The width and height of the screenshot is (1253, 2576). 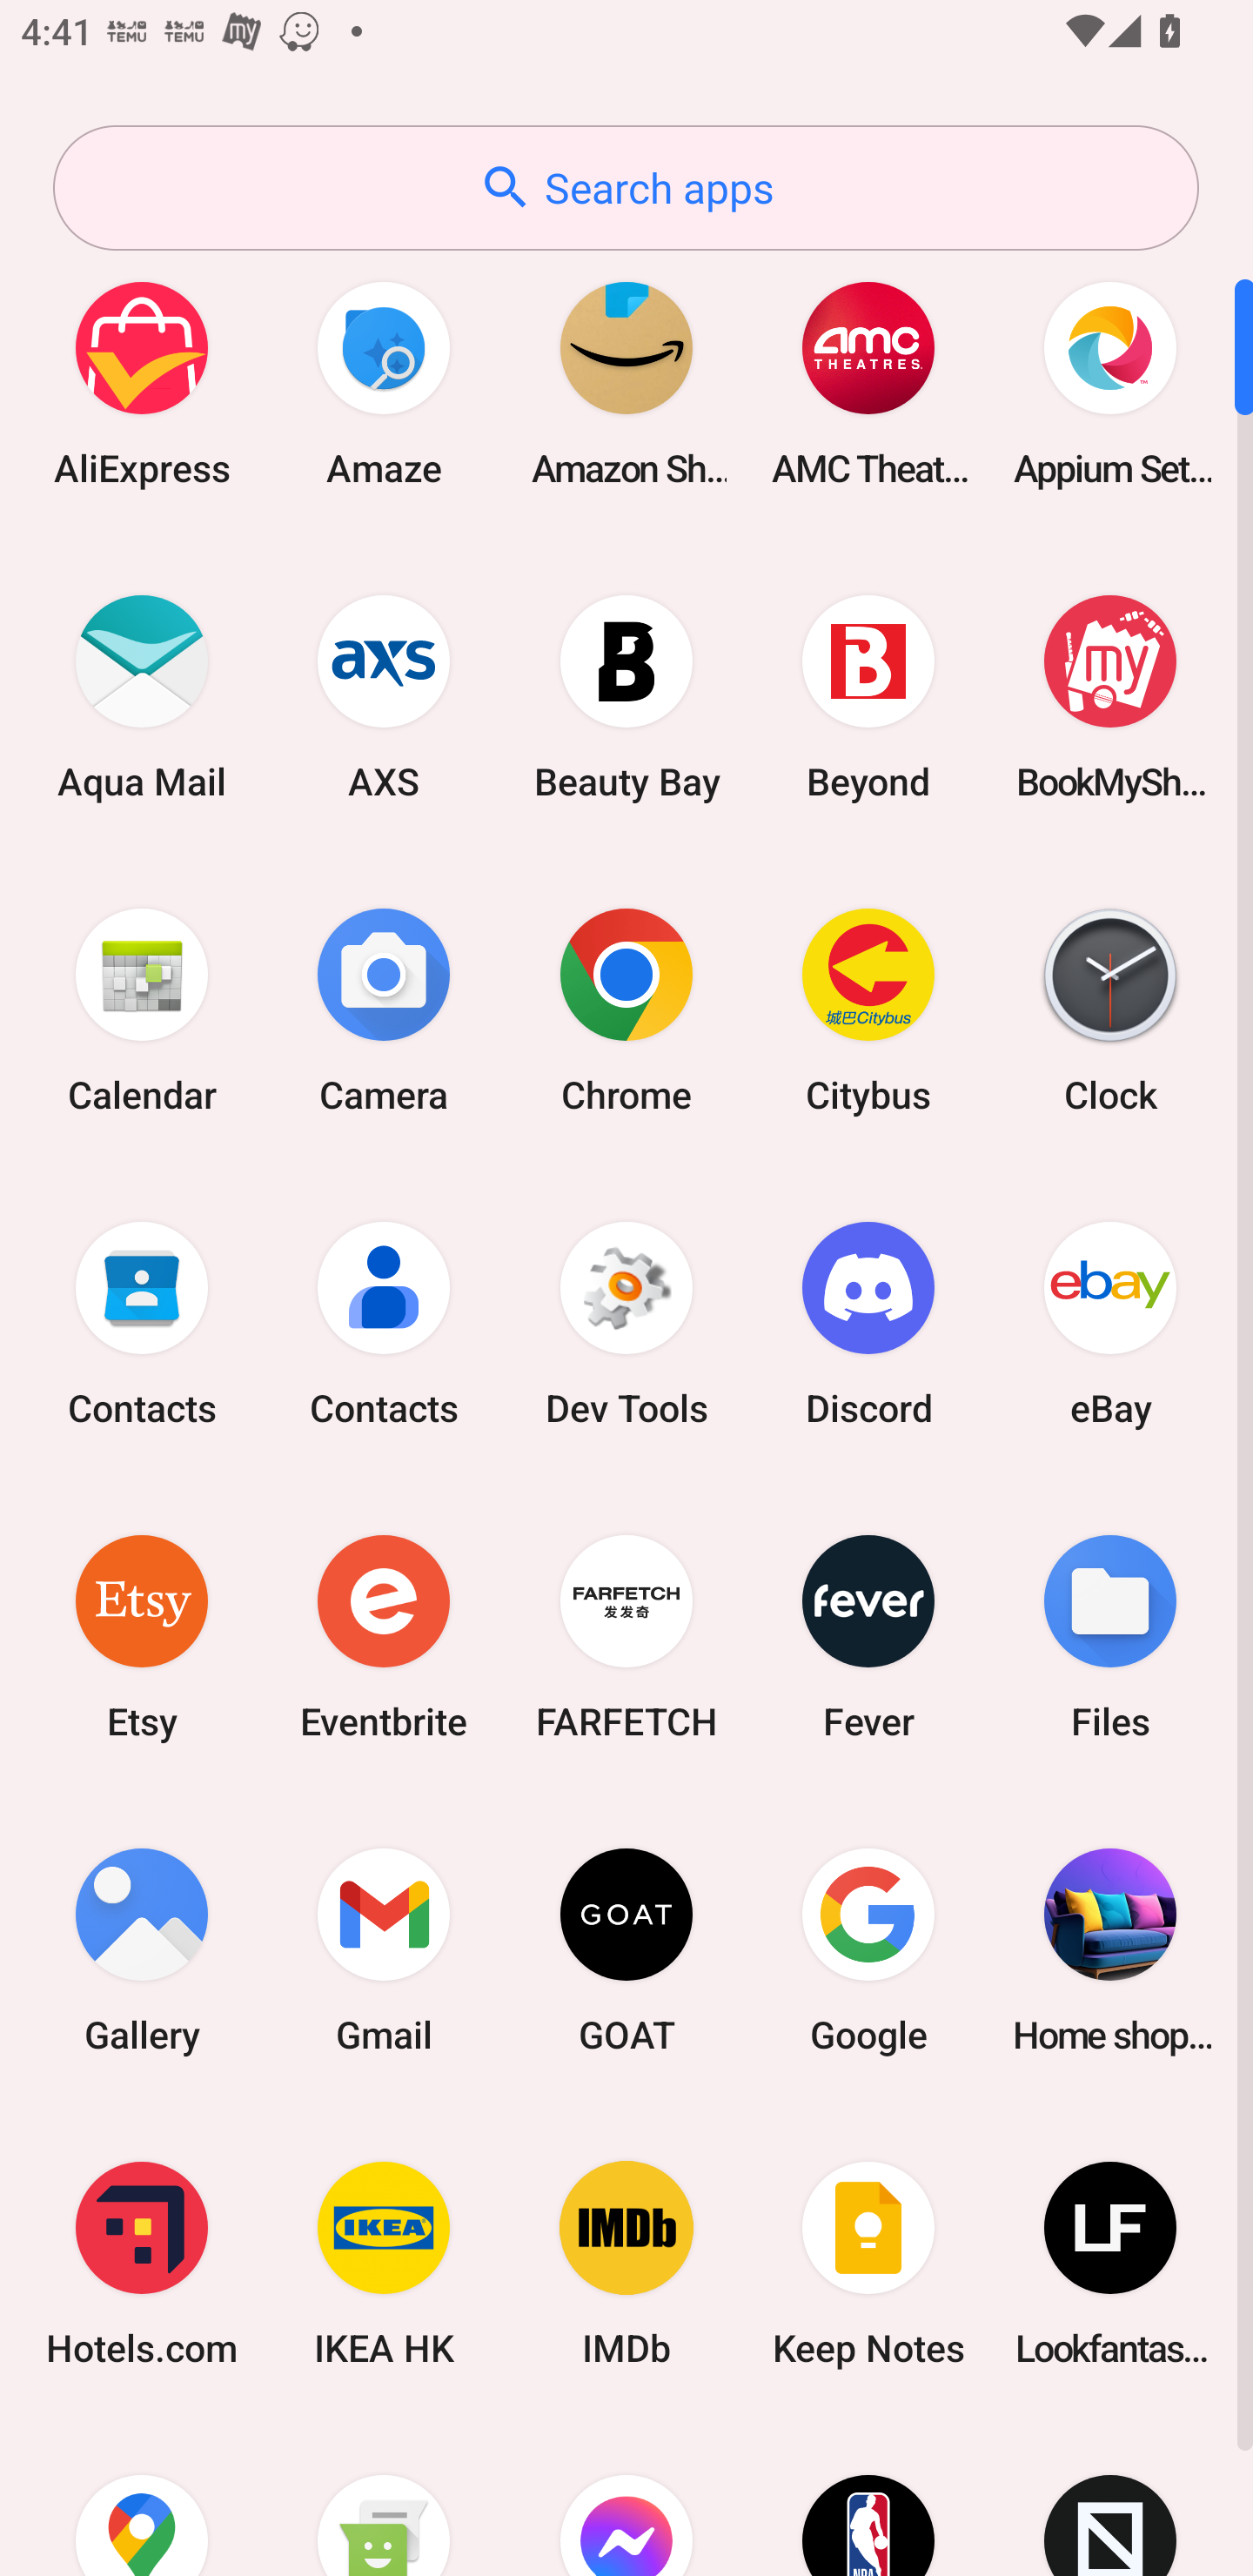 What do you see at coordinates (384, 2264) in the screenshot?
I see `IKEA HK` at bounding box center [384, 2264].